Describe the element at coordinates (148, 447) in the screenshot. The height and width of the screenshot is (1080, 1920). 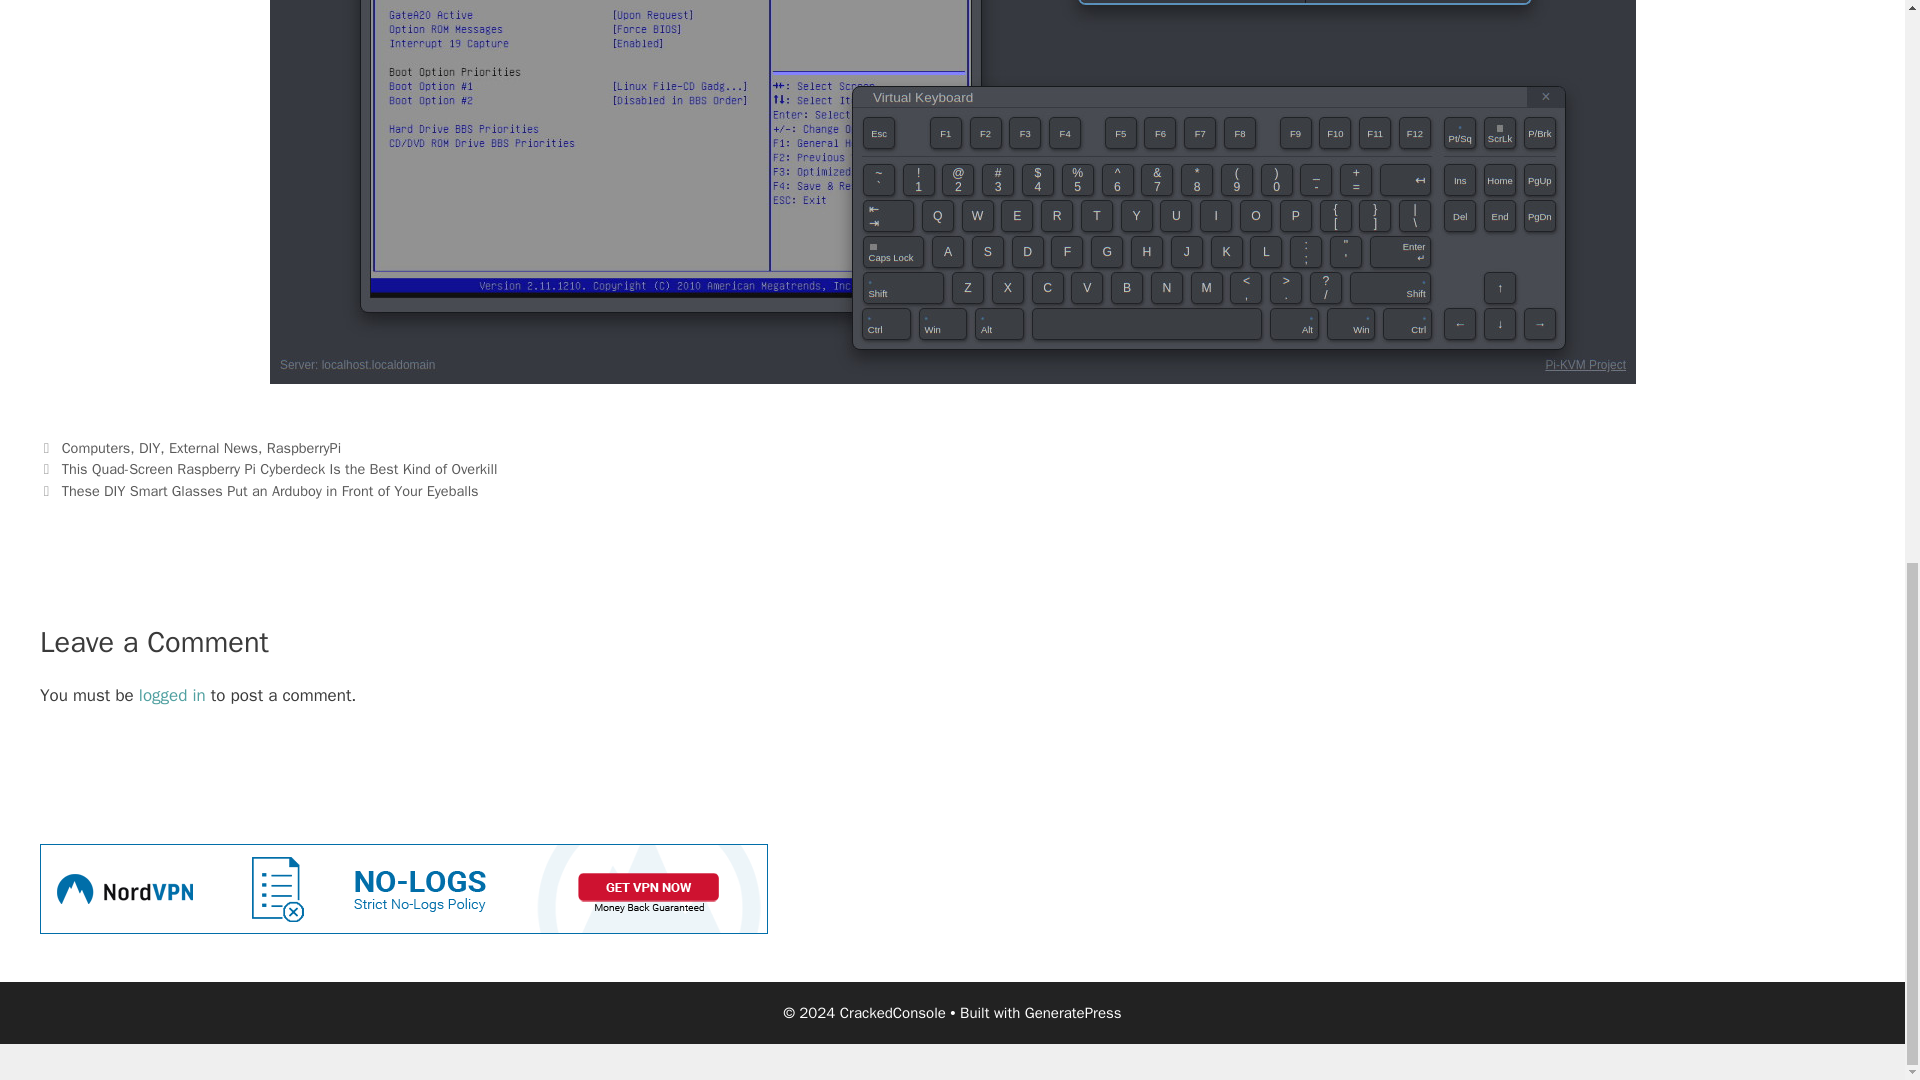
I see `DIY` at that location.